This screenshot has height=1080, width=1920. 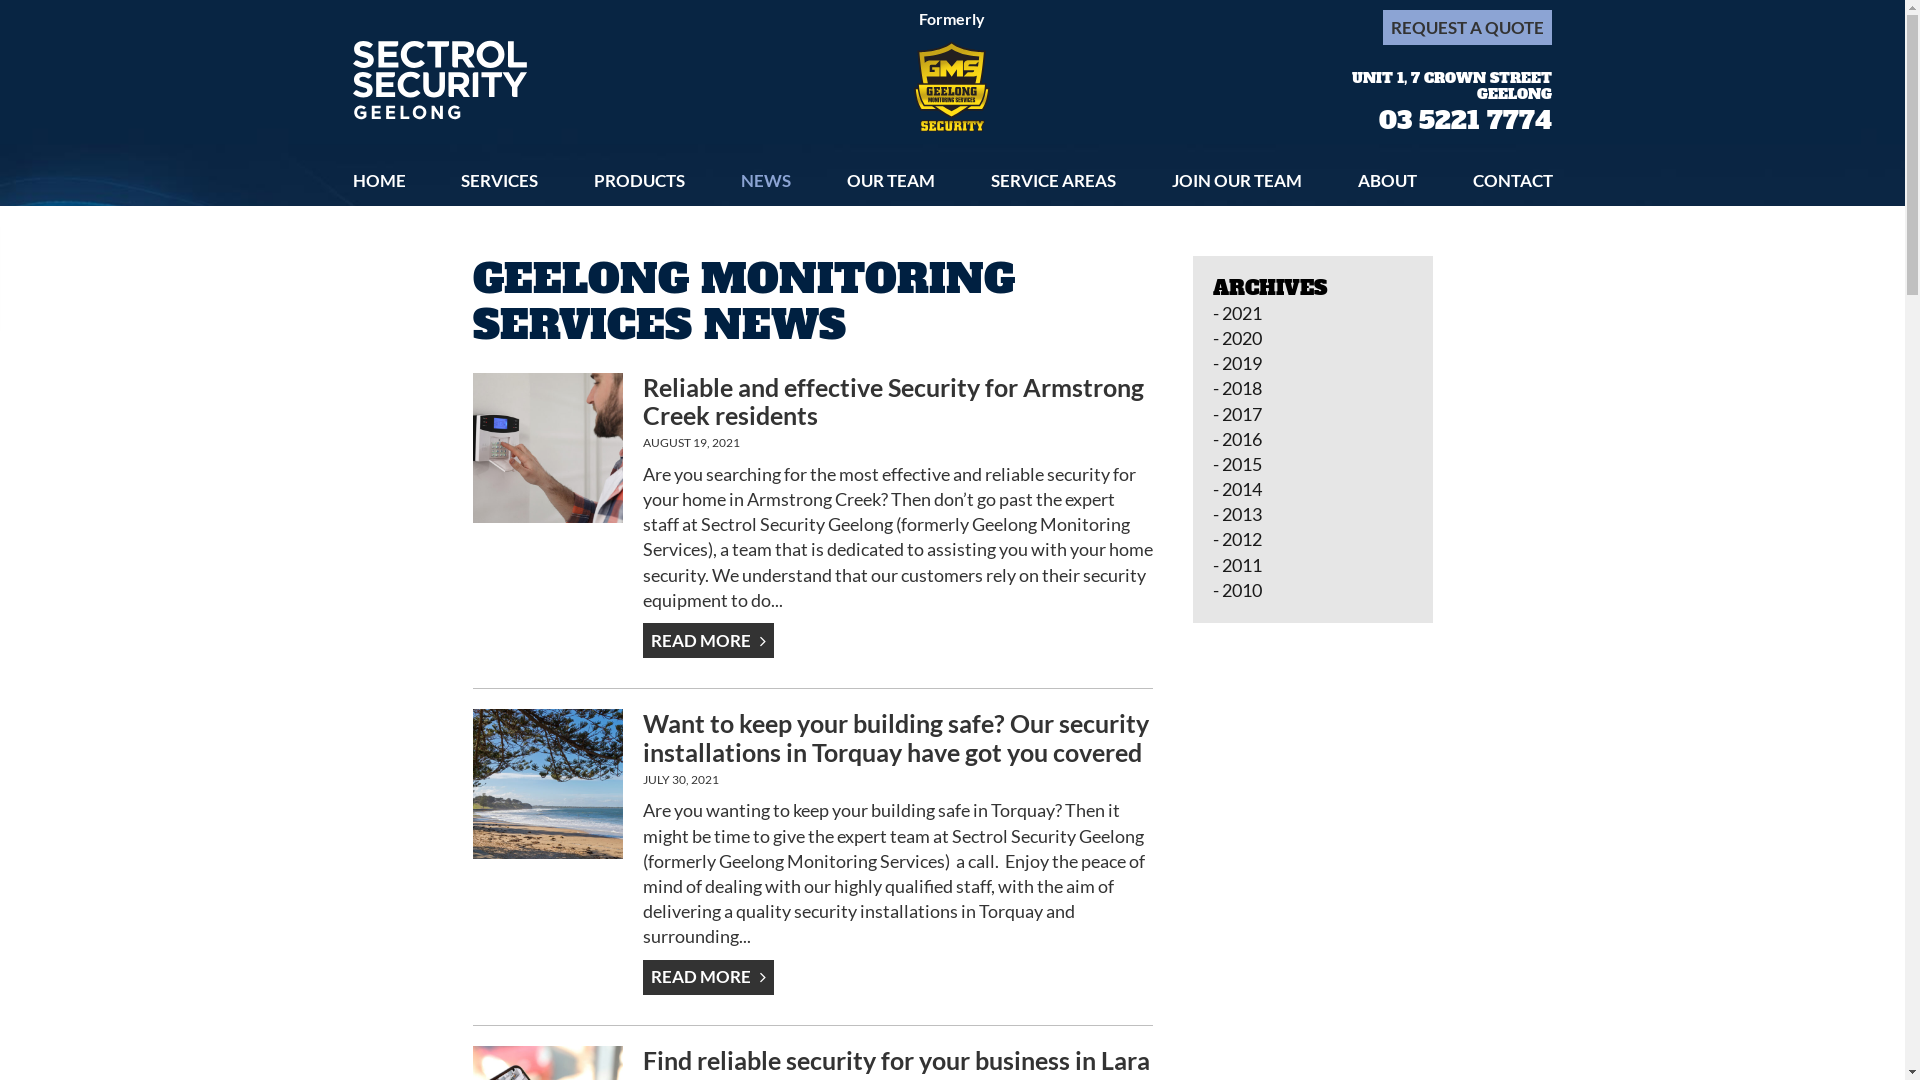 I want to click on SERVICE AREAS, so click(x=1054, y=180).